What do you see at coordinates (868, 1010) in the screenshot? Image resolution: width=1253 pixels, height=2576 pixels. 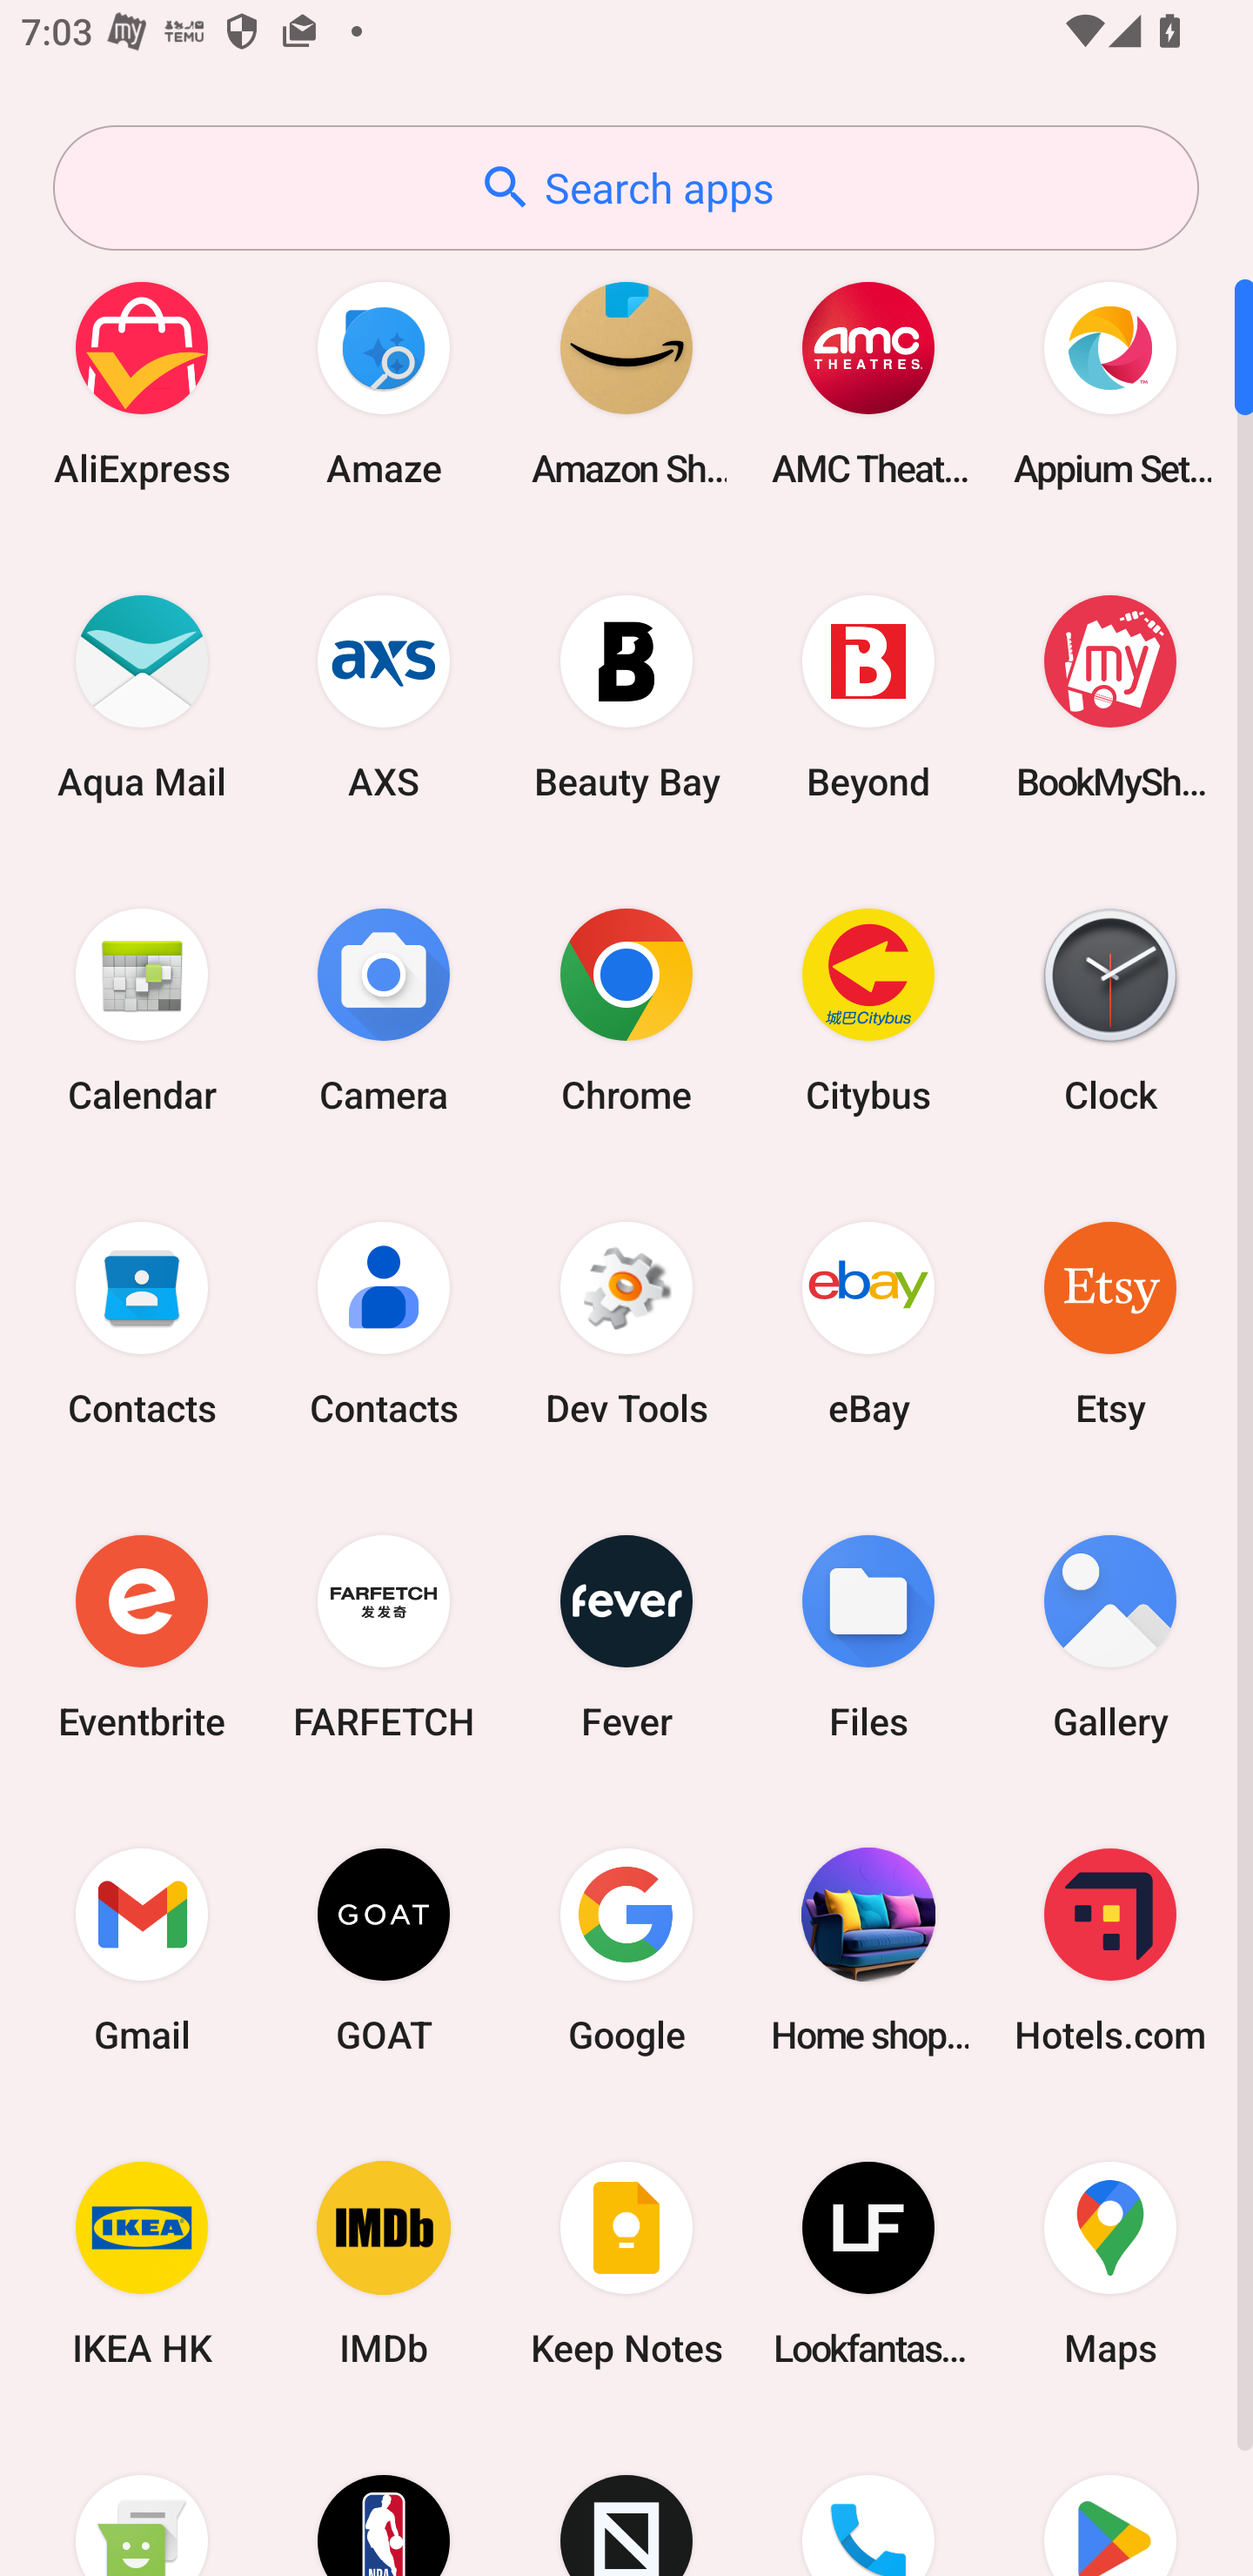 I see `Citybus` at bounding box center [868, 1010].